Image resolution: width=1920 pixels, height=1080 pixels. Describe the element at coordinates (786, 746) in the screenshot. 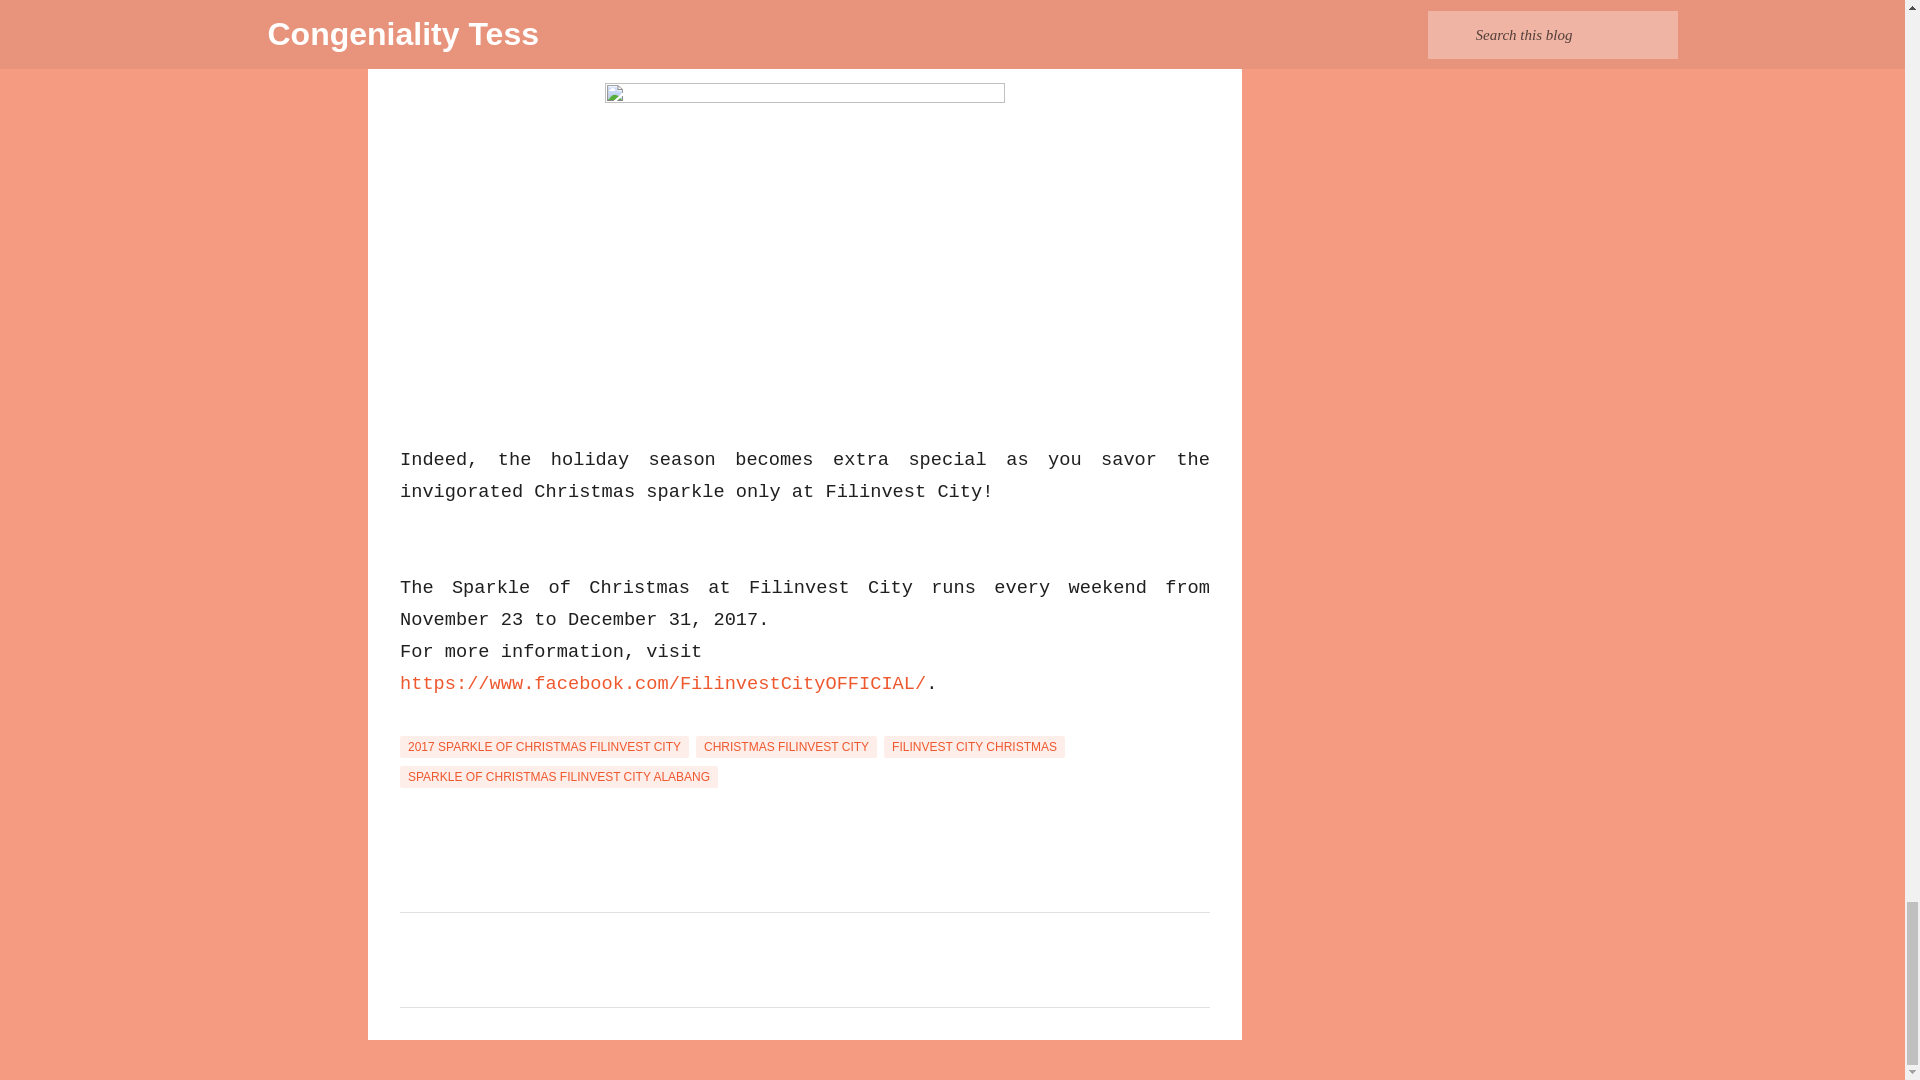

I see `CHRISTMAS FILINVEST CITY` at that location.